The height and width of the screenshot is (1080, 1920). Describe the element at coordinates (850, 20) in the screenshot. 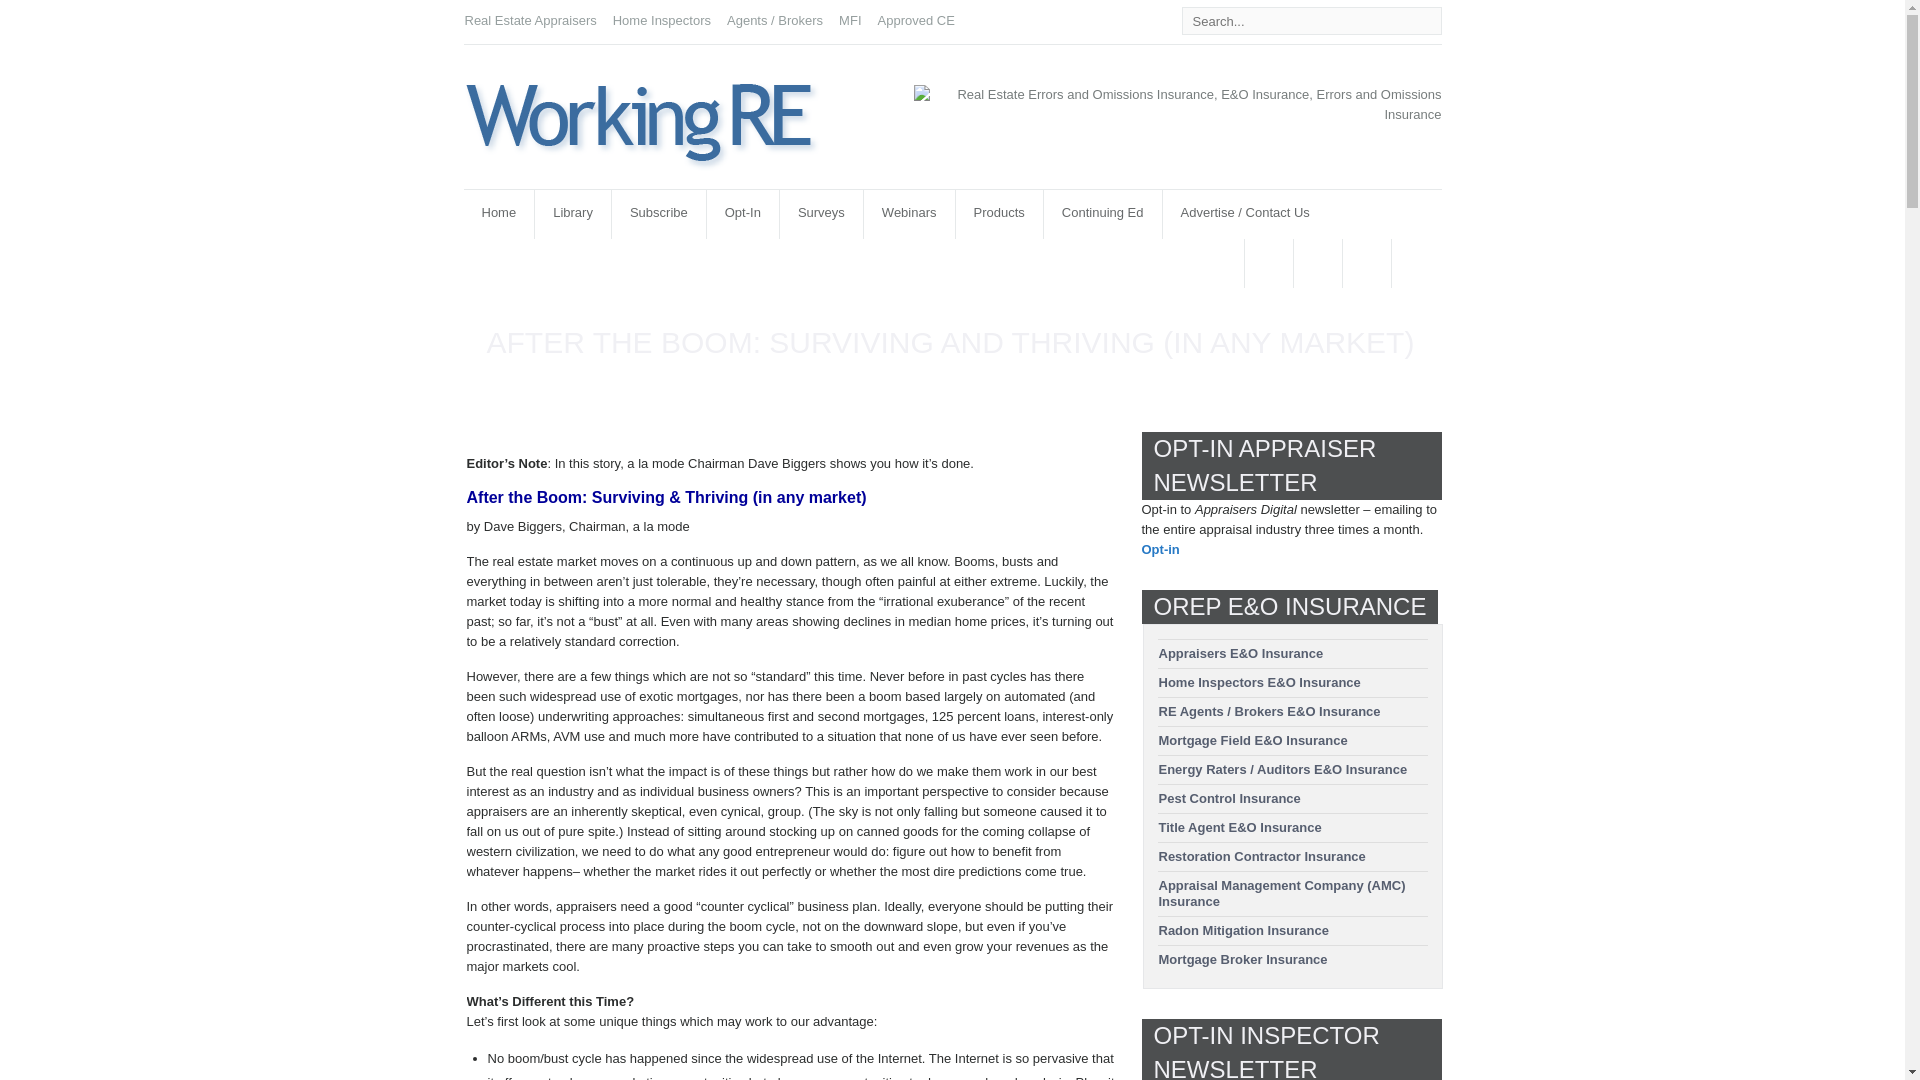

I see `MFI` at that location.